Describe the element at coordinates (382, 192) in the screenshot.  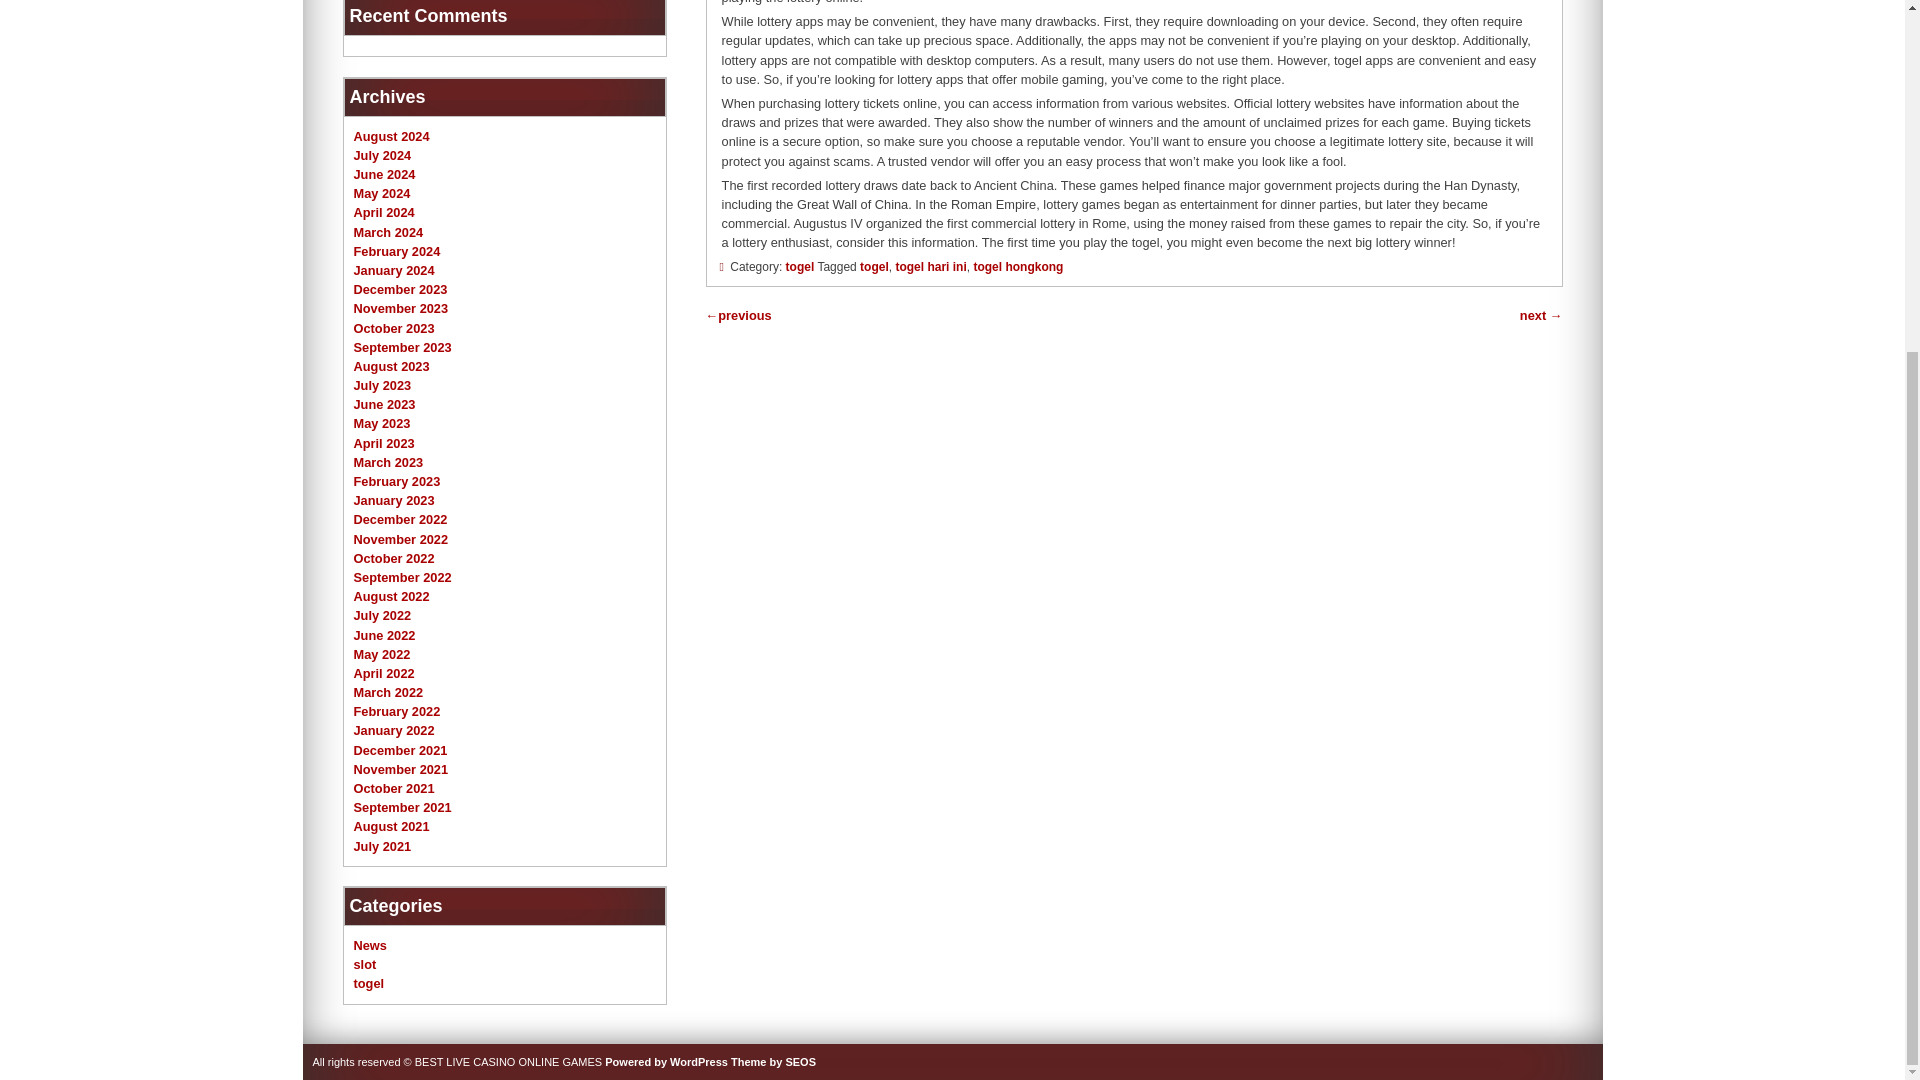
I see `May 2024` at that location.